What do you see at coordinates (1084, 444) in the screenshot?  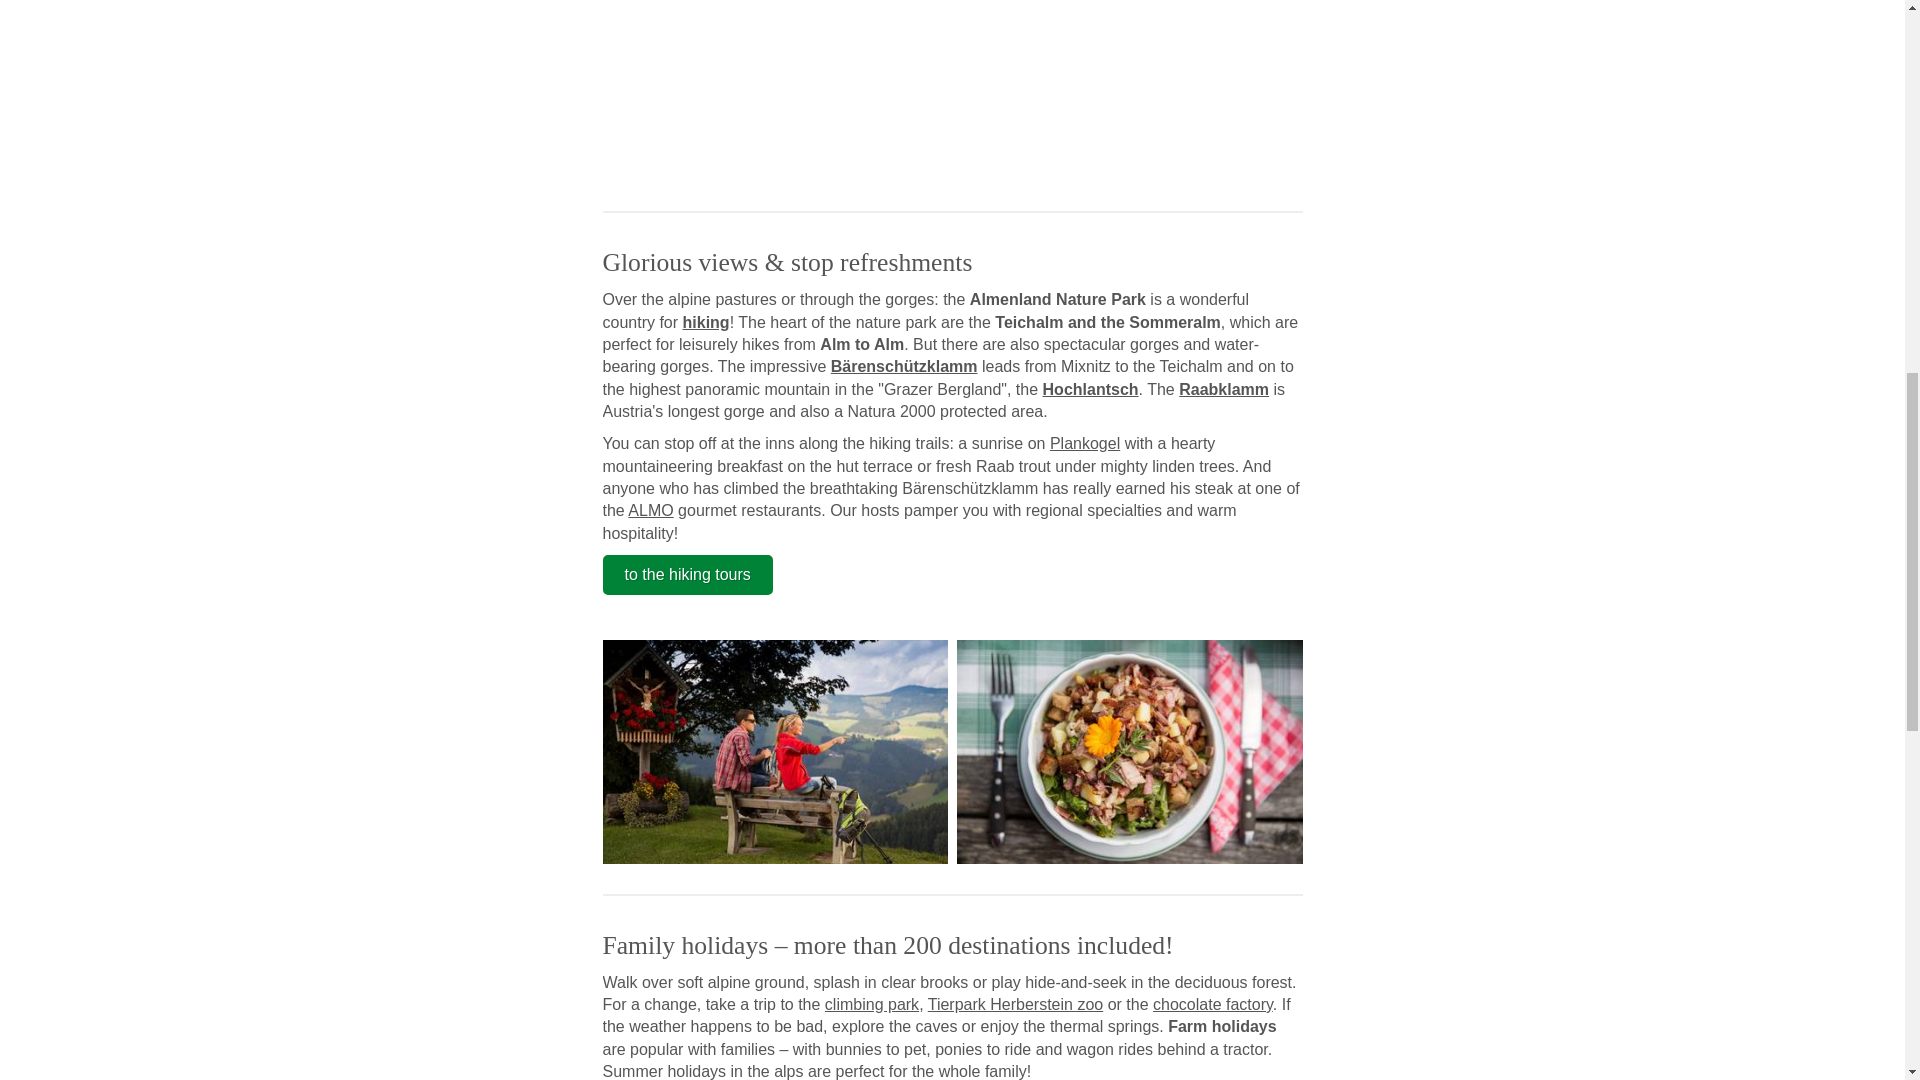 I see `More about Plankogel` at bounding box center [1084, 444].